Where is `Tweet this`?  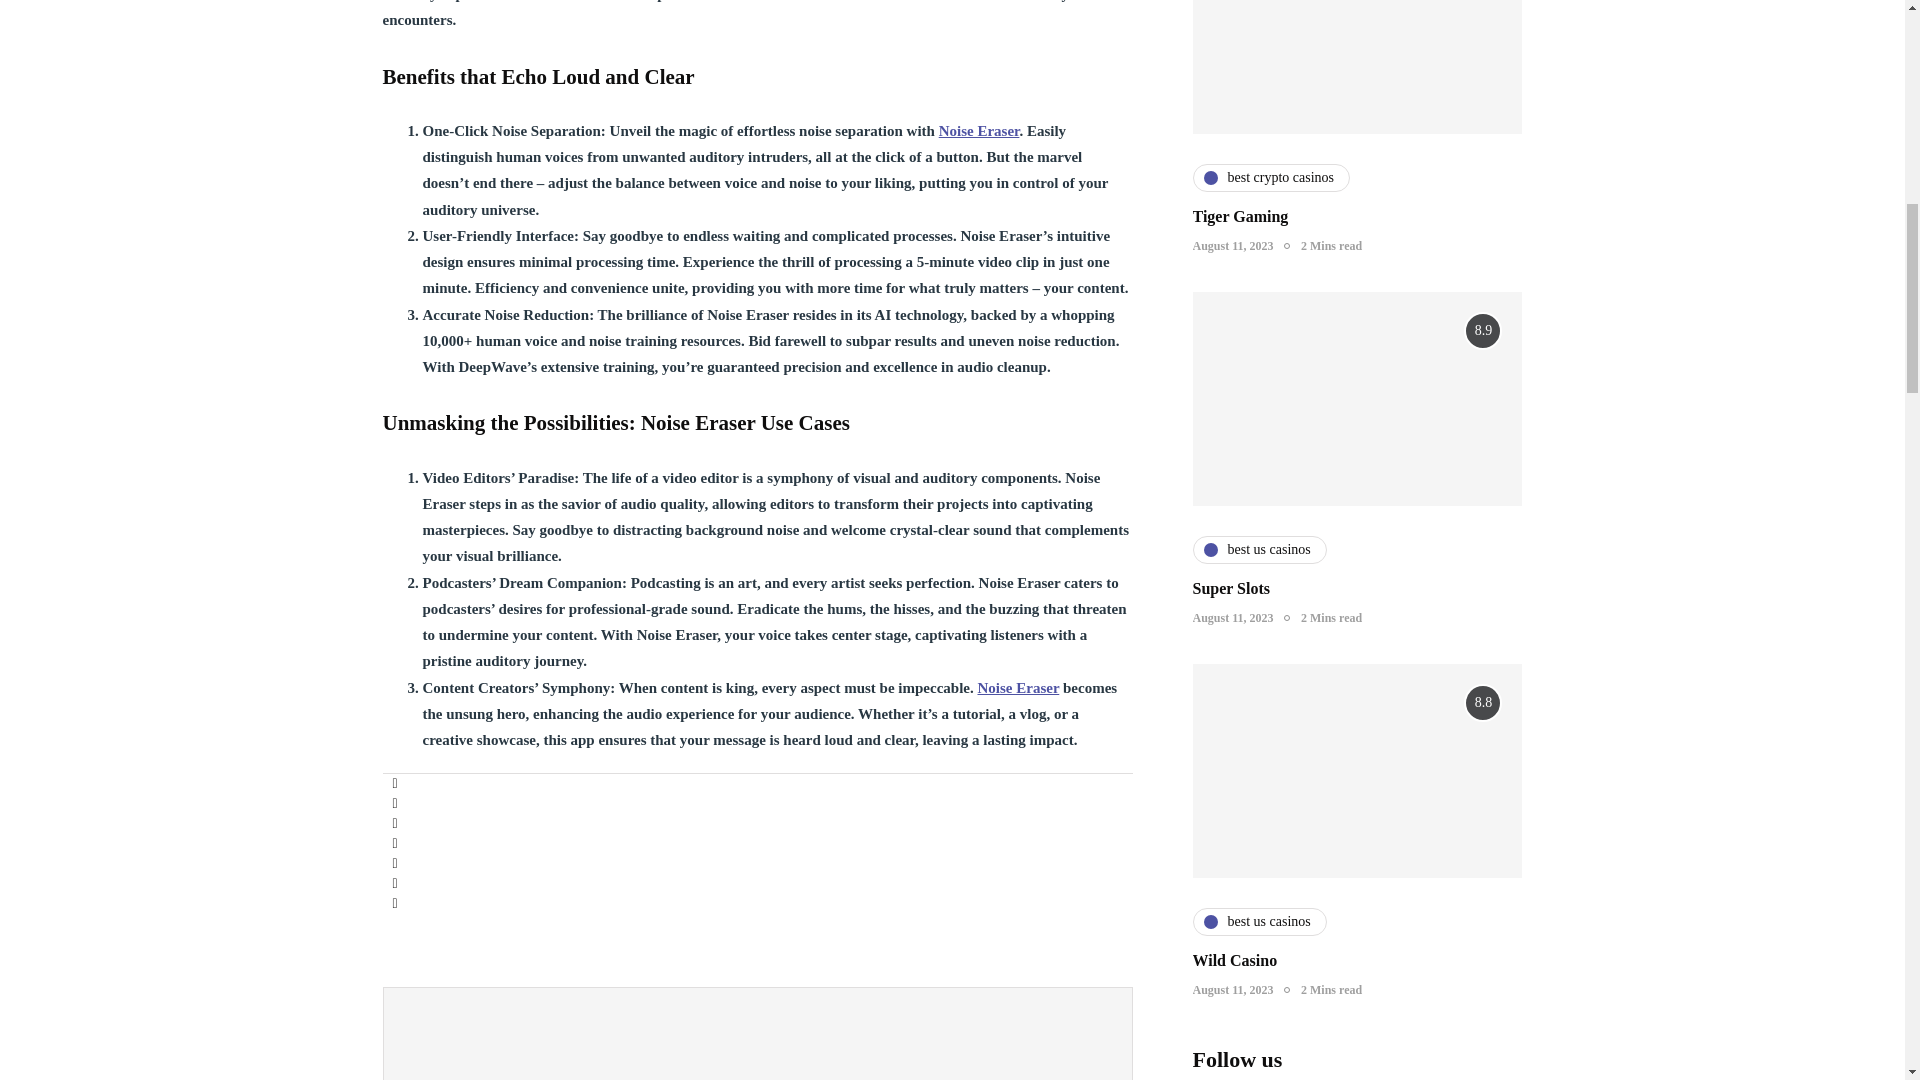
Tweet this is located at coordinates (394, 804).